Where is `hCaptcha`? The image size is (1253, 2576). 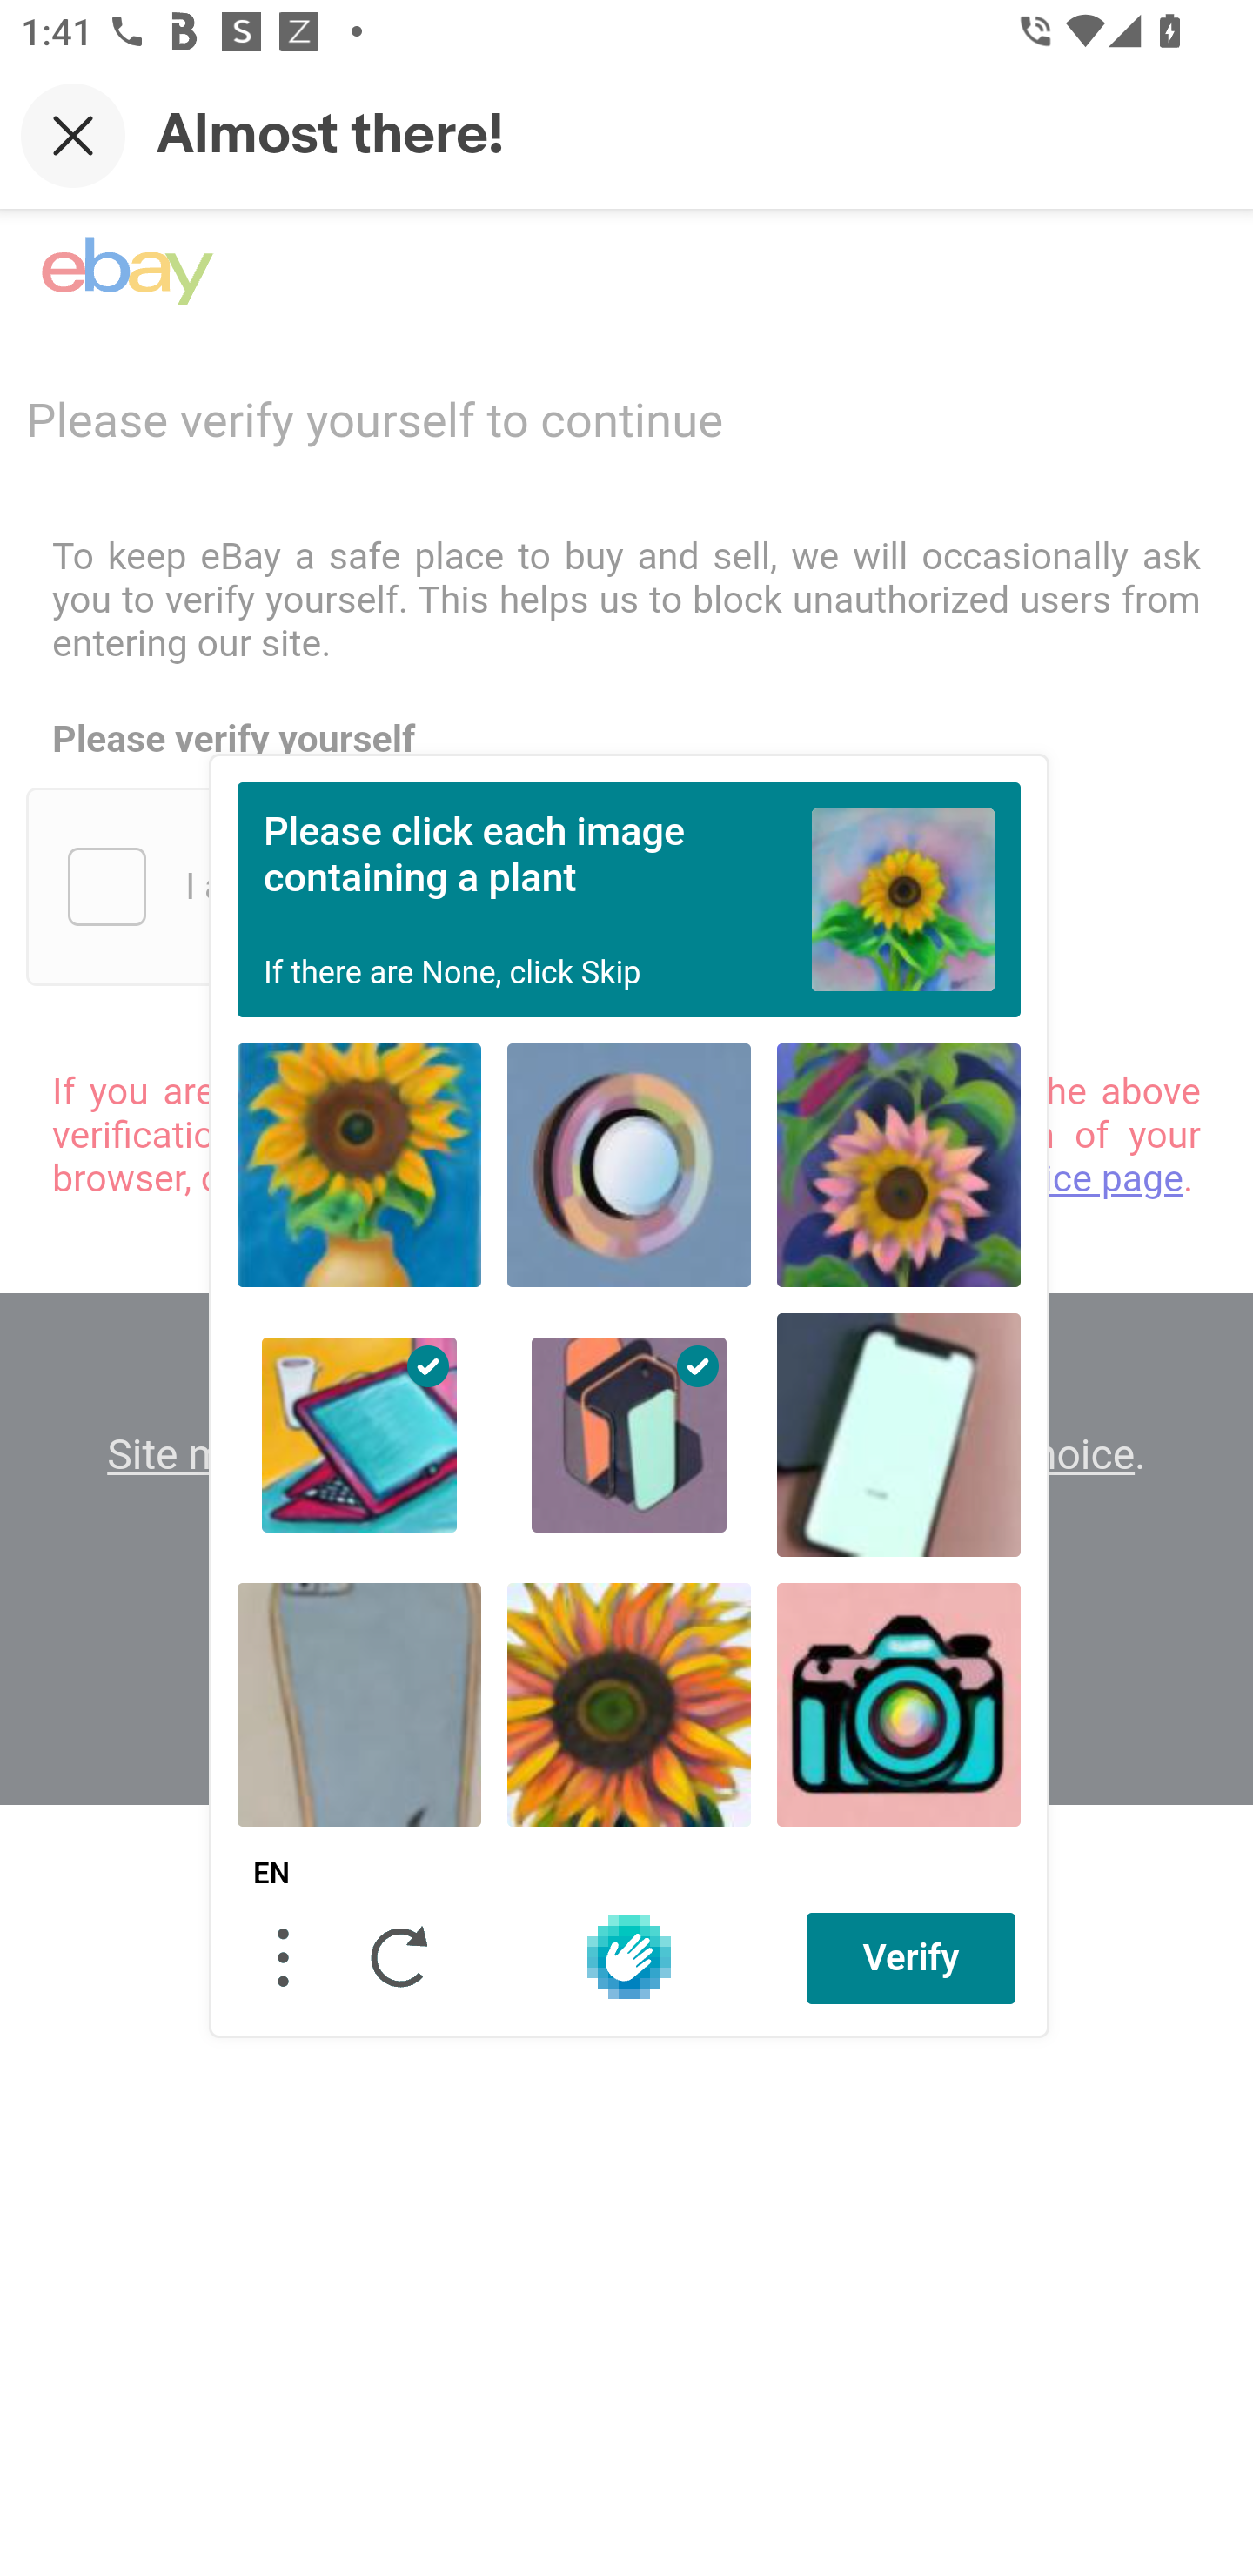
hCaptcha is located at coordinates (628, 1956).